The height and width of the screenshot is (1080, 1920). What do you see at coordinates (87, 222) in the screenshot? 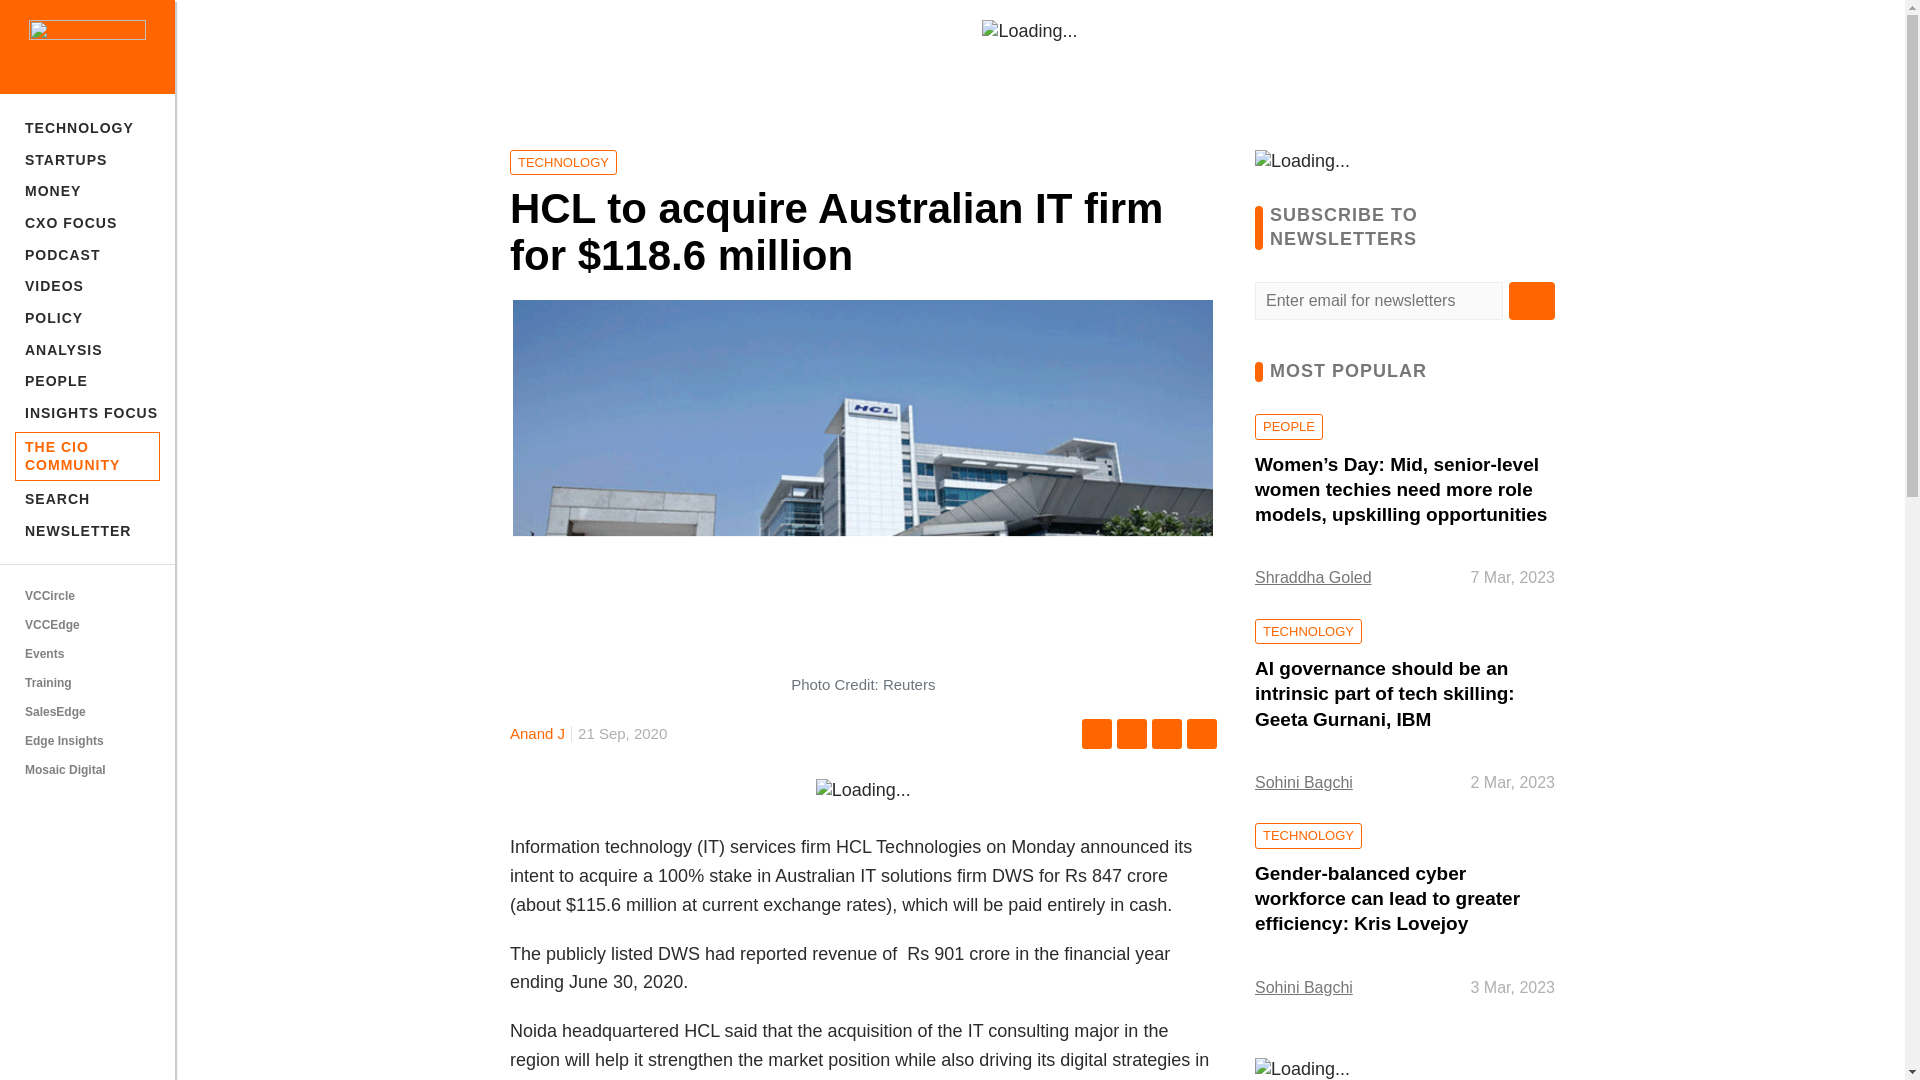
I see `CXO FOCUS` at bounding box center [87, 222].